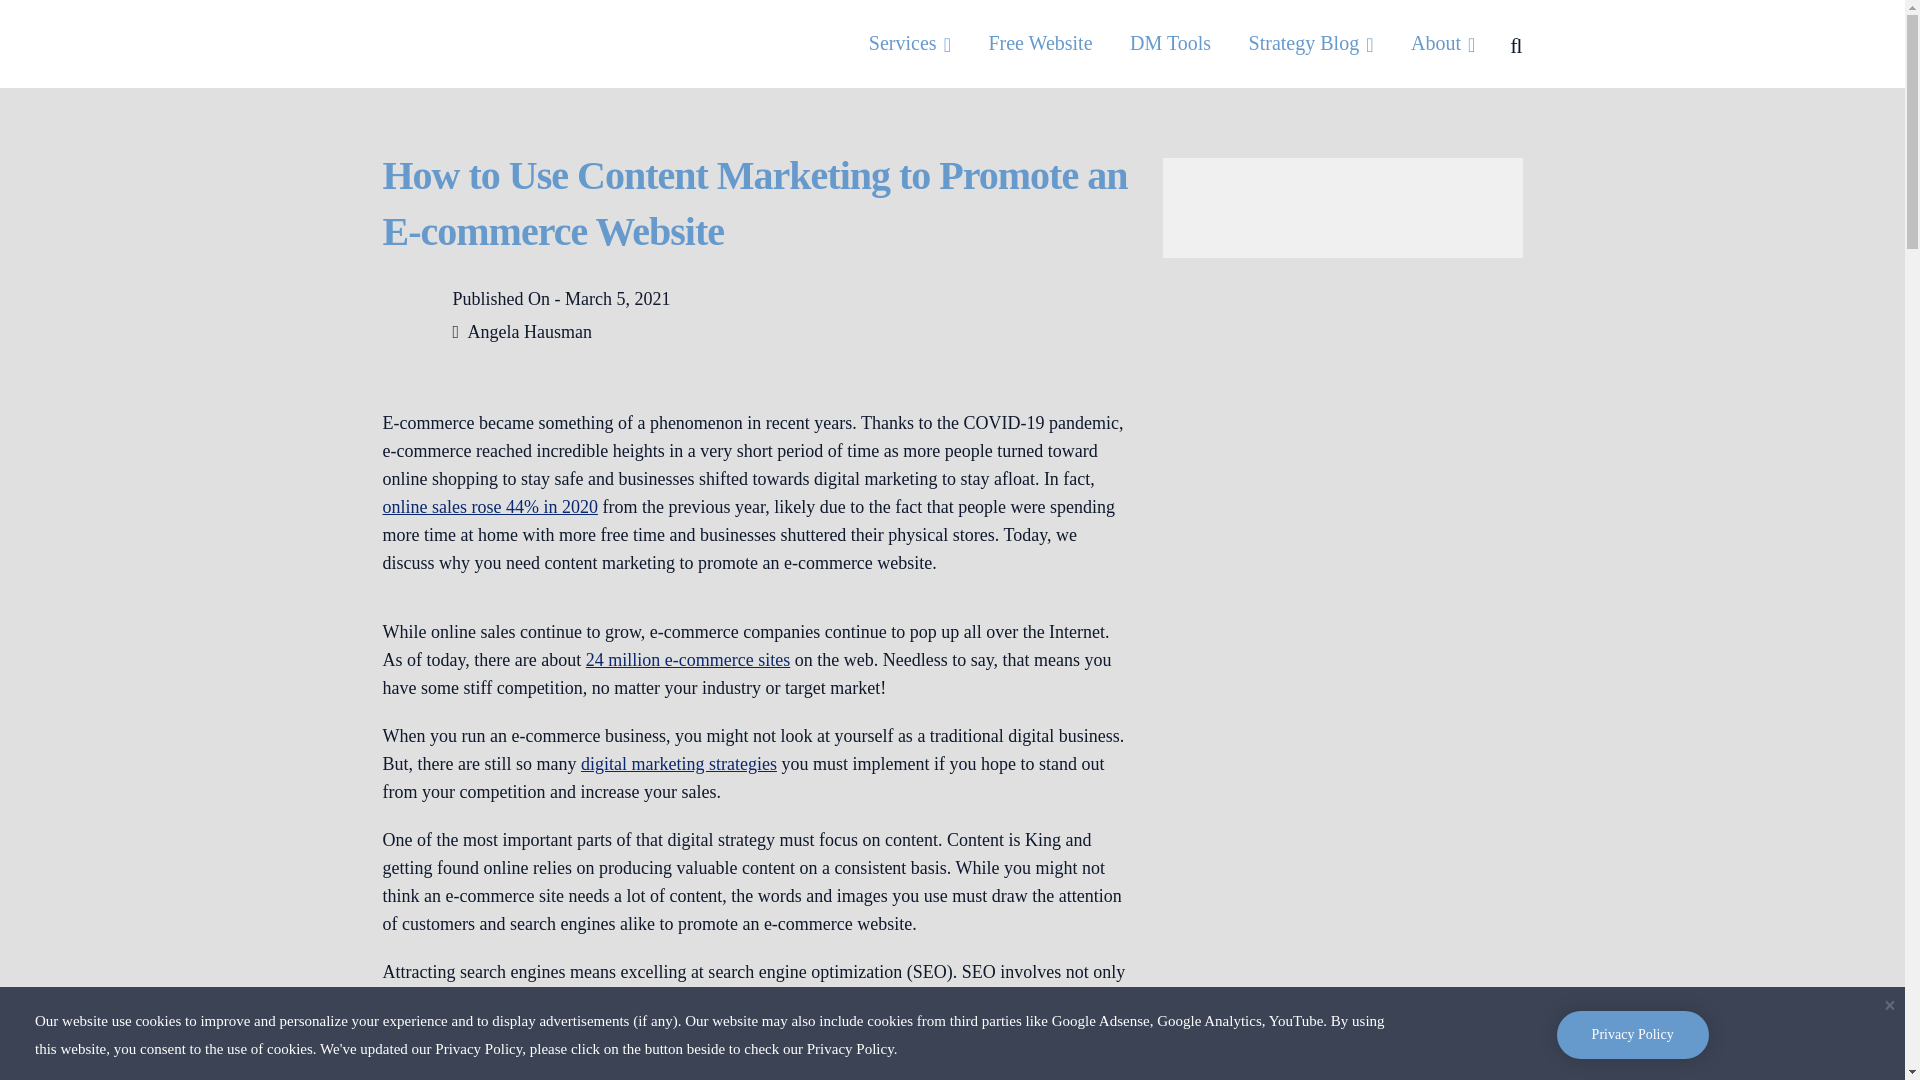 The height and width of the screenshot is (1080, 1920). What do you see at coordinates (1632, 1034) in the screenshot?
I see `Privacy Policy` at bounding box center [1632, 1034].